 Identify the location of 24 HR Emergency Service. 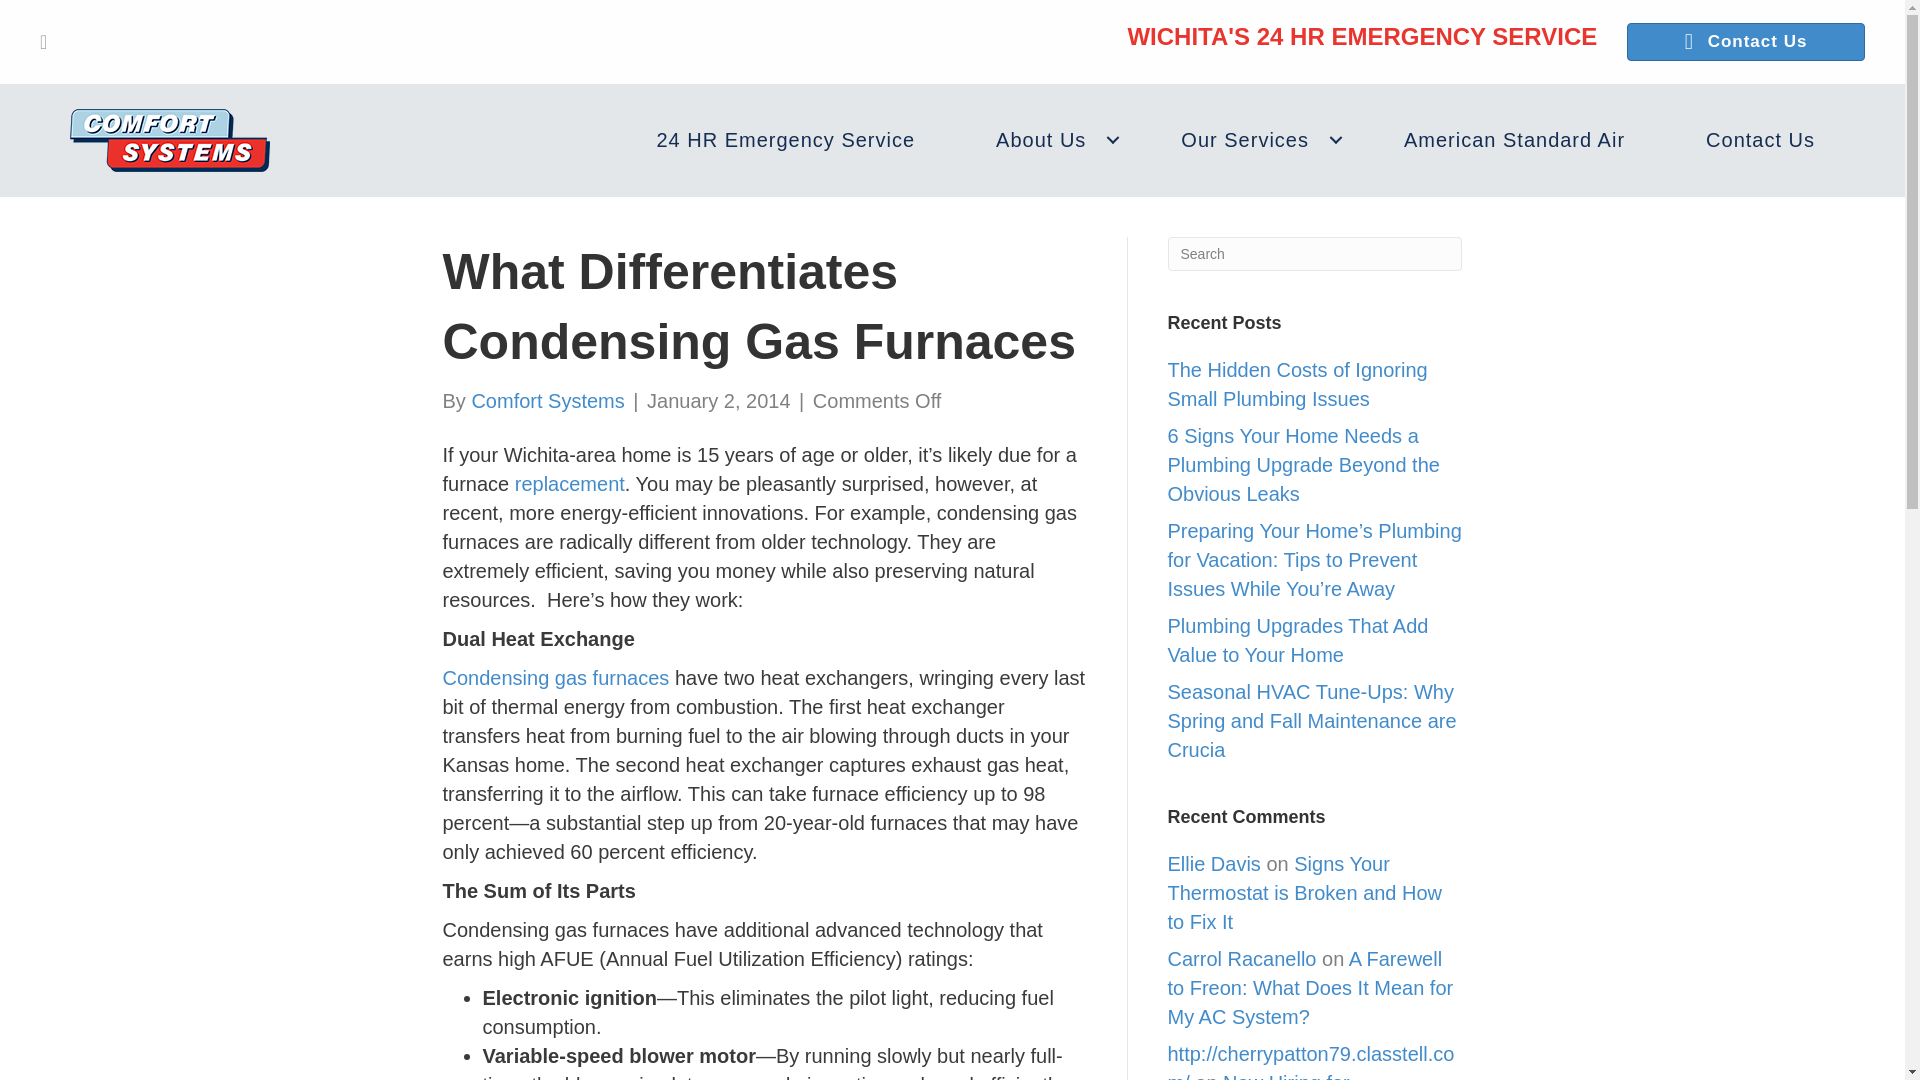
(785, 140).